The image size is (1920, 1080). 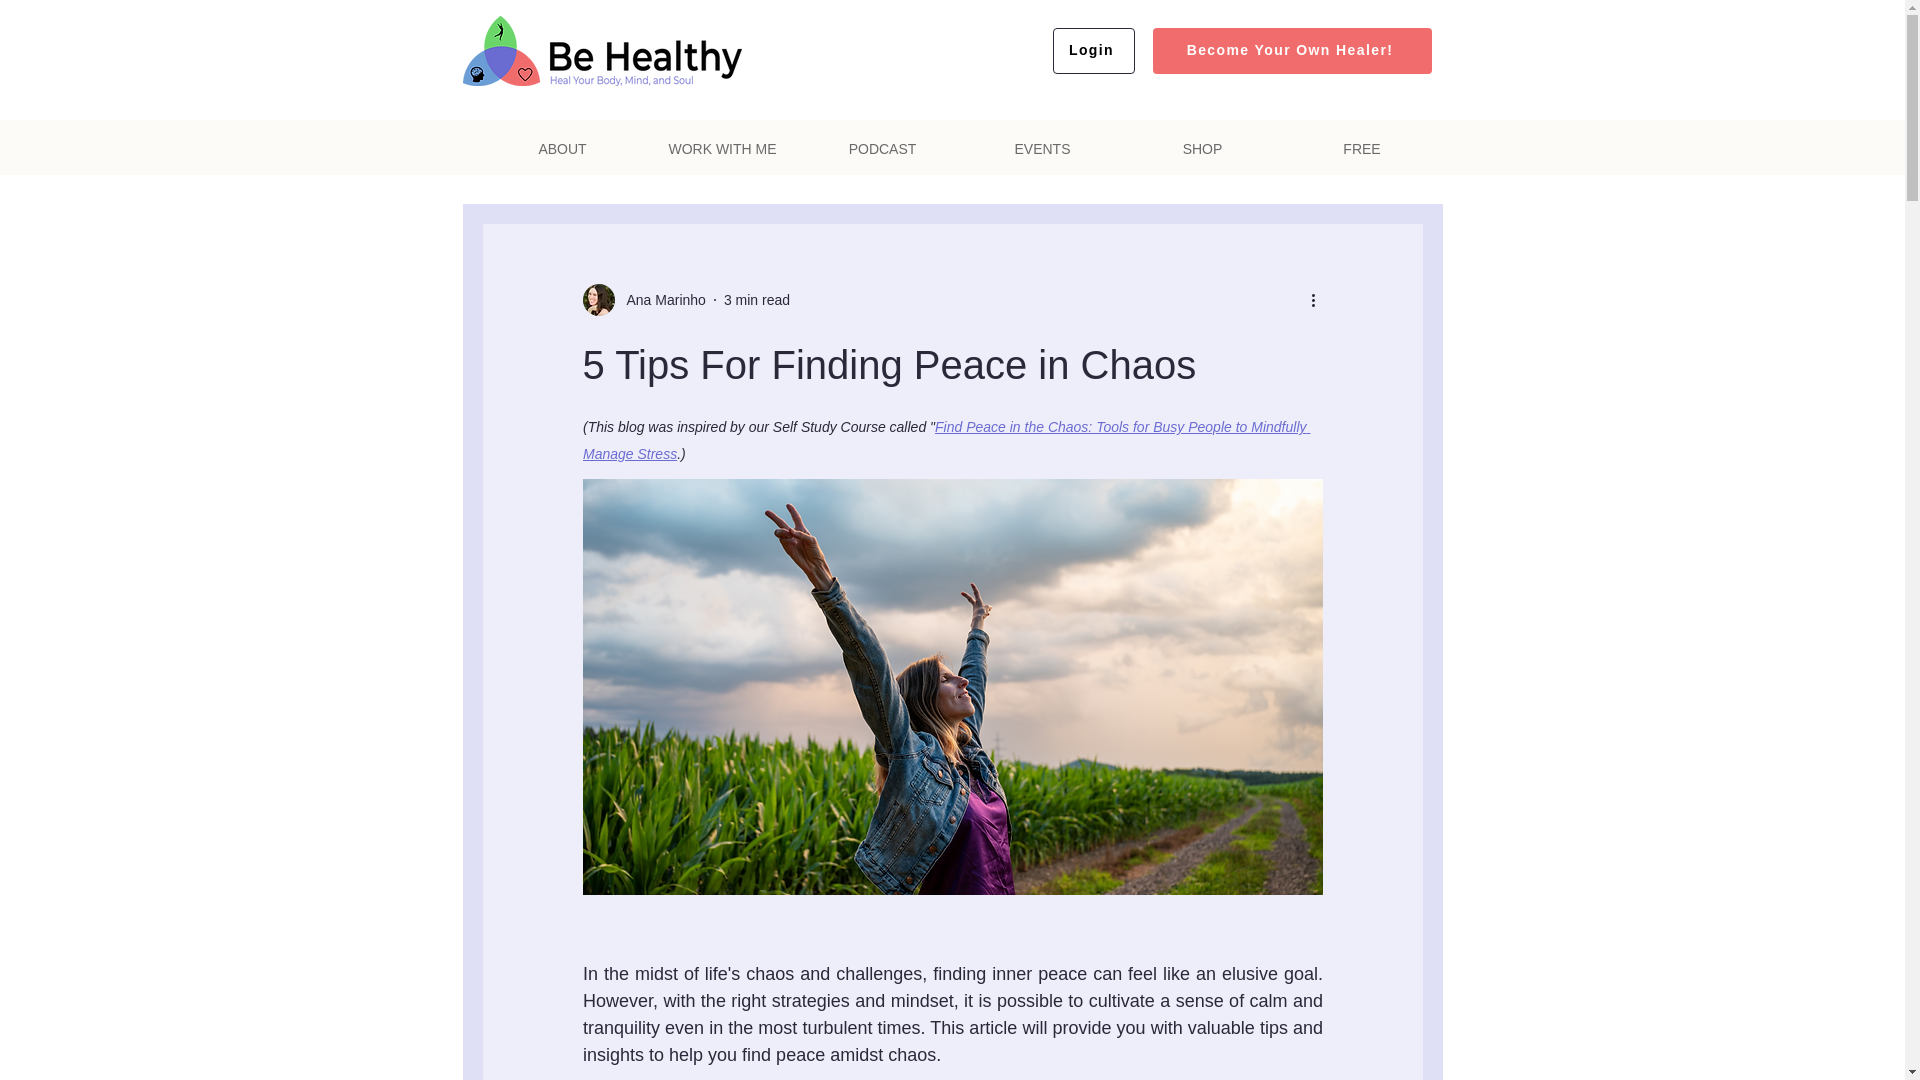 What do you see at coordinates (561, 149) in the screenshot?
I see `ABOUT` at bounding box center [561, 149].